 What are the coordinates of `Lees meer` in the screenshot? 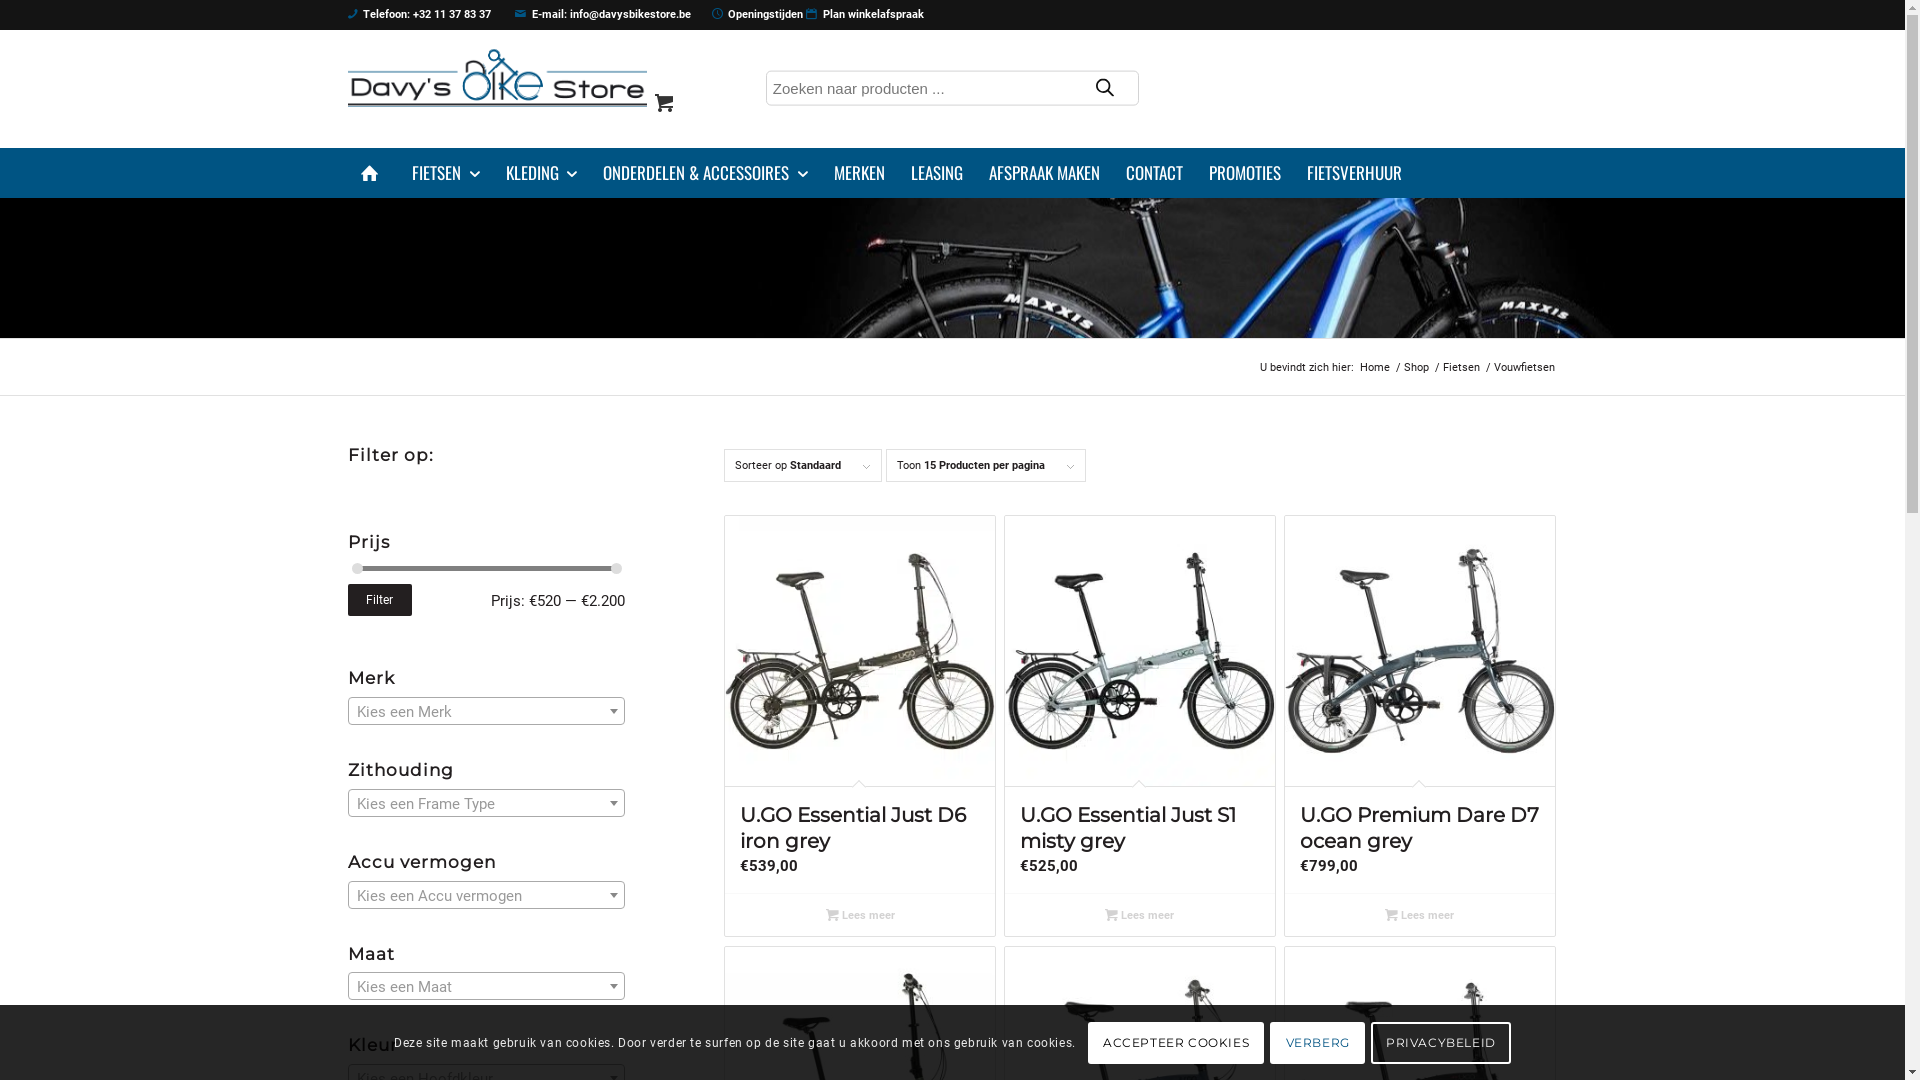 It's located at (1420, 915).